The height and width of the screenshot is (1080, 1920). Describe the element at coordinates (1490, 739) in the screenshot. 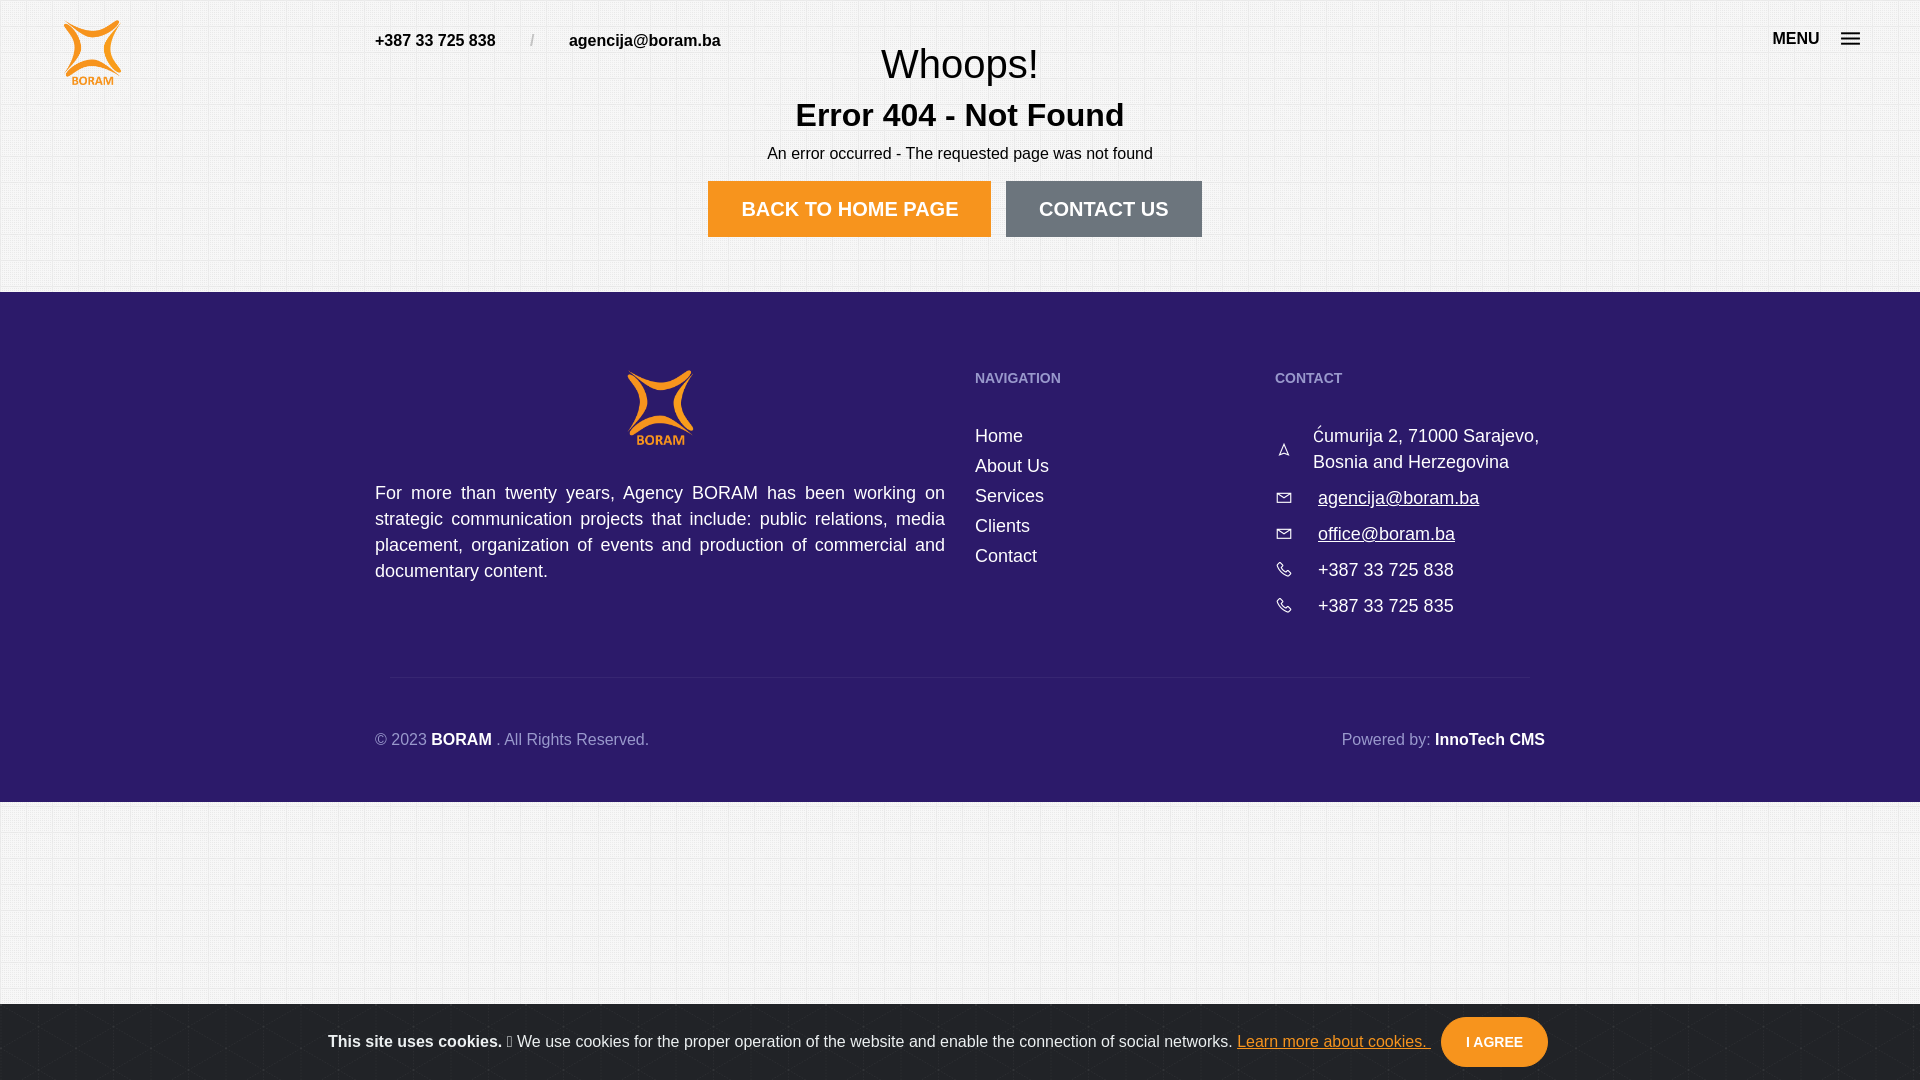

I see `InnoTech CMS` at that location.